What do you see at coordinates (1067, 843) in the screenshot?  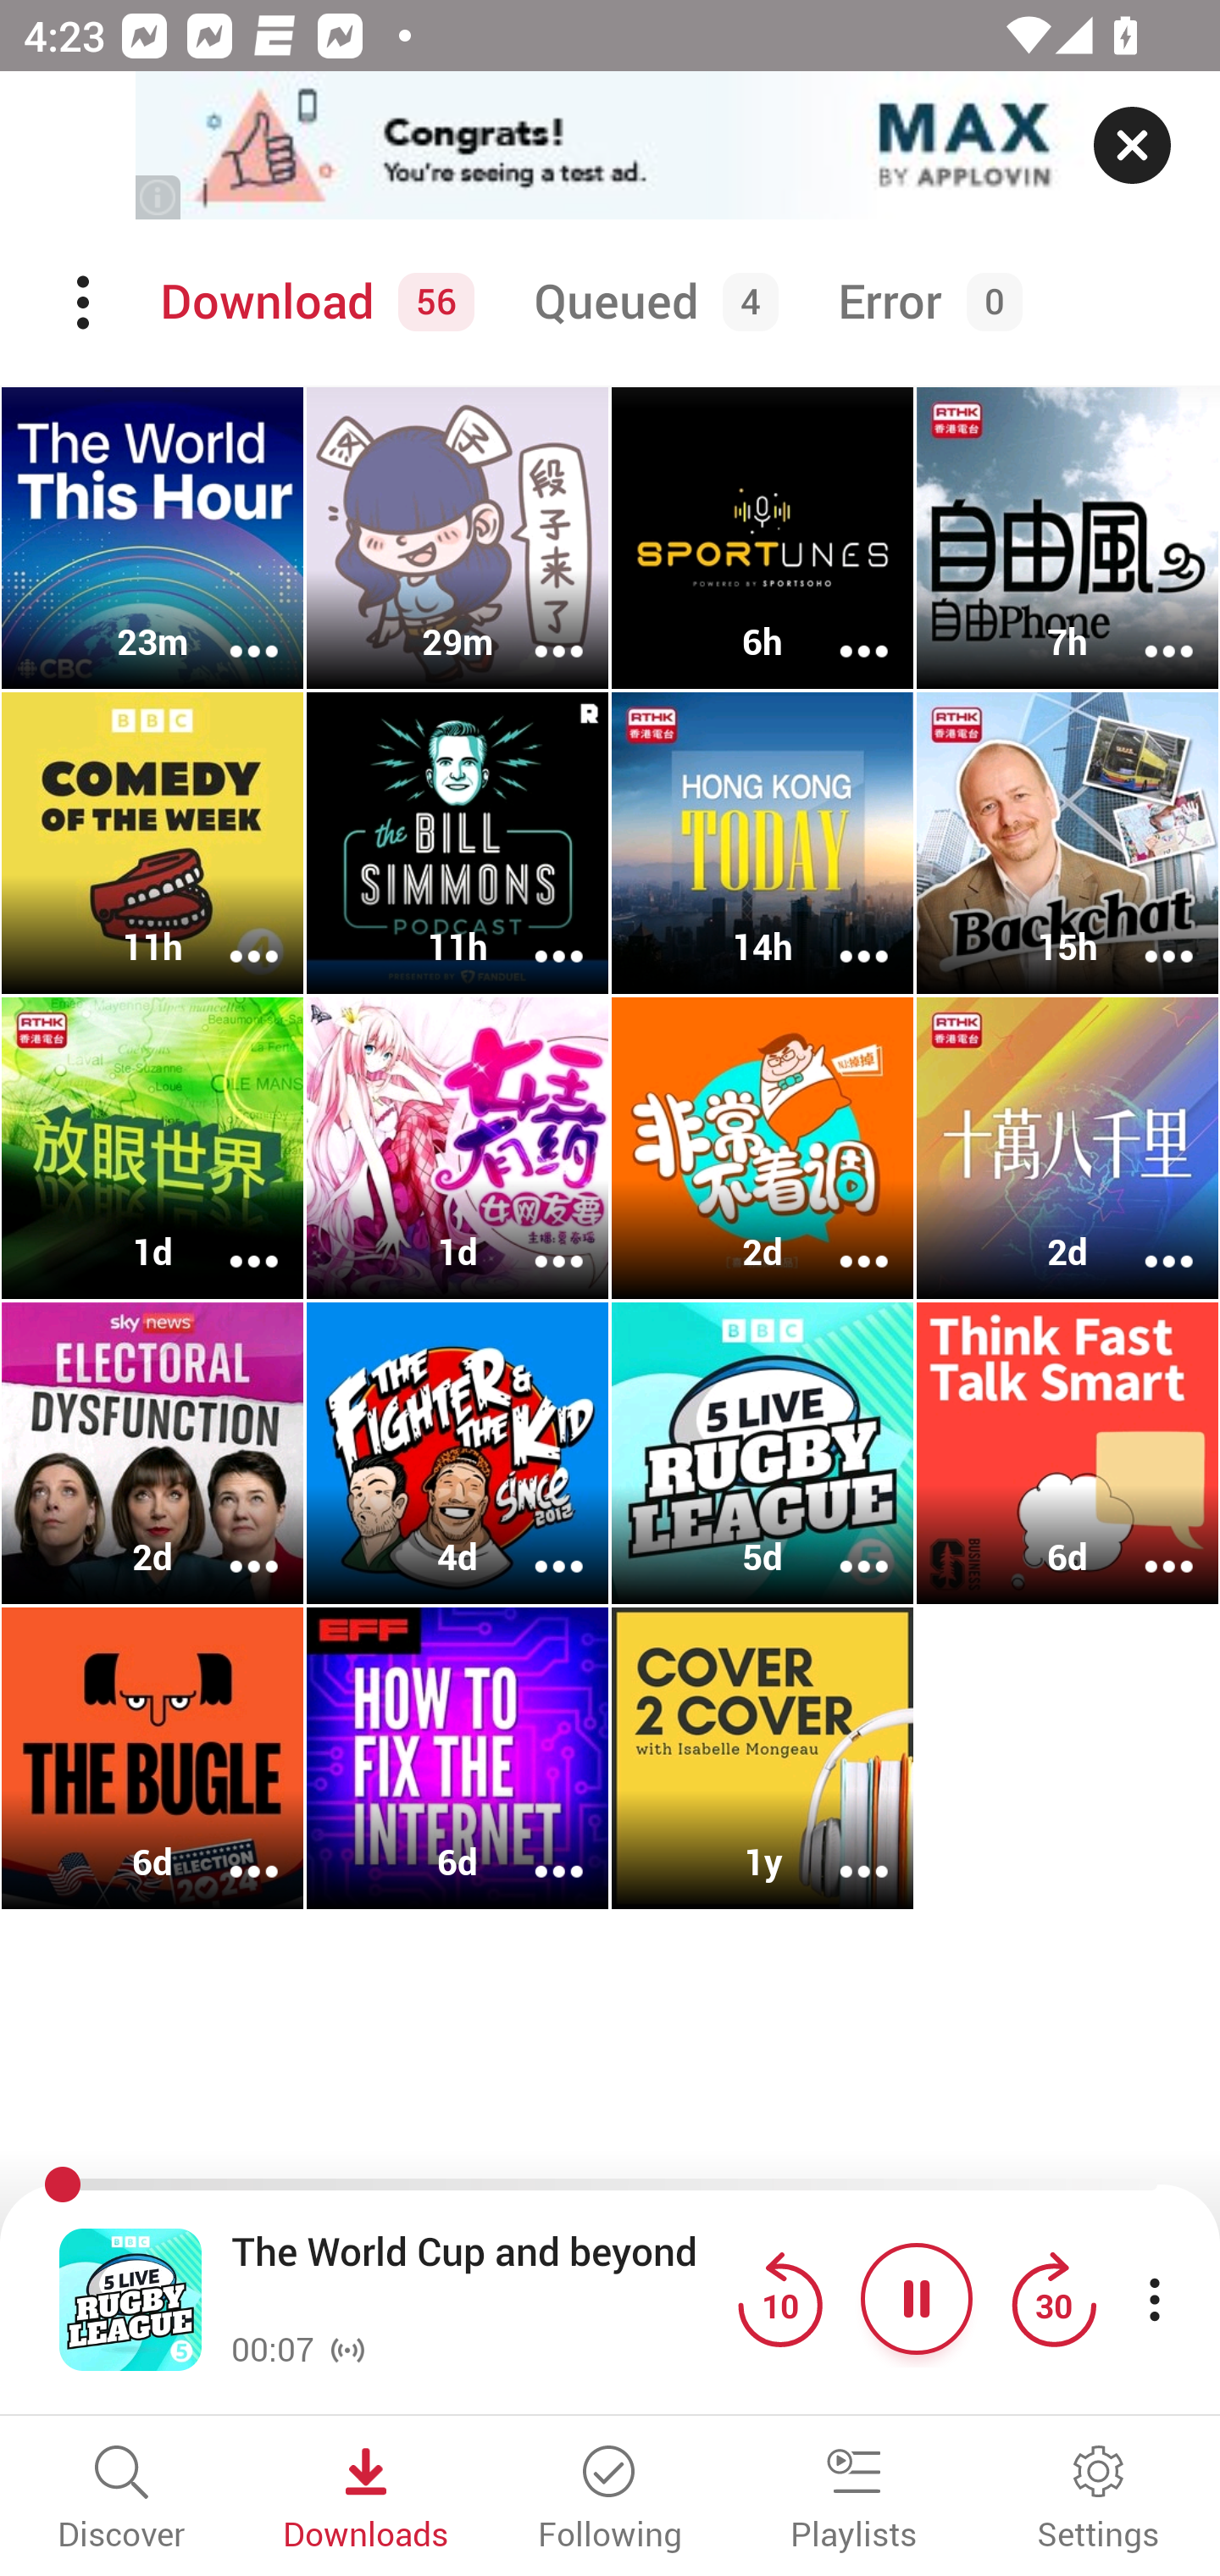 I see `Backchat 15h More options More options` at bounding box center [1067, 843].